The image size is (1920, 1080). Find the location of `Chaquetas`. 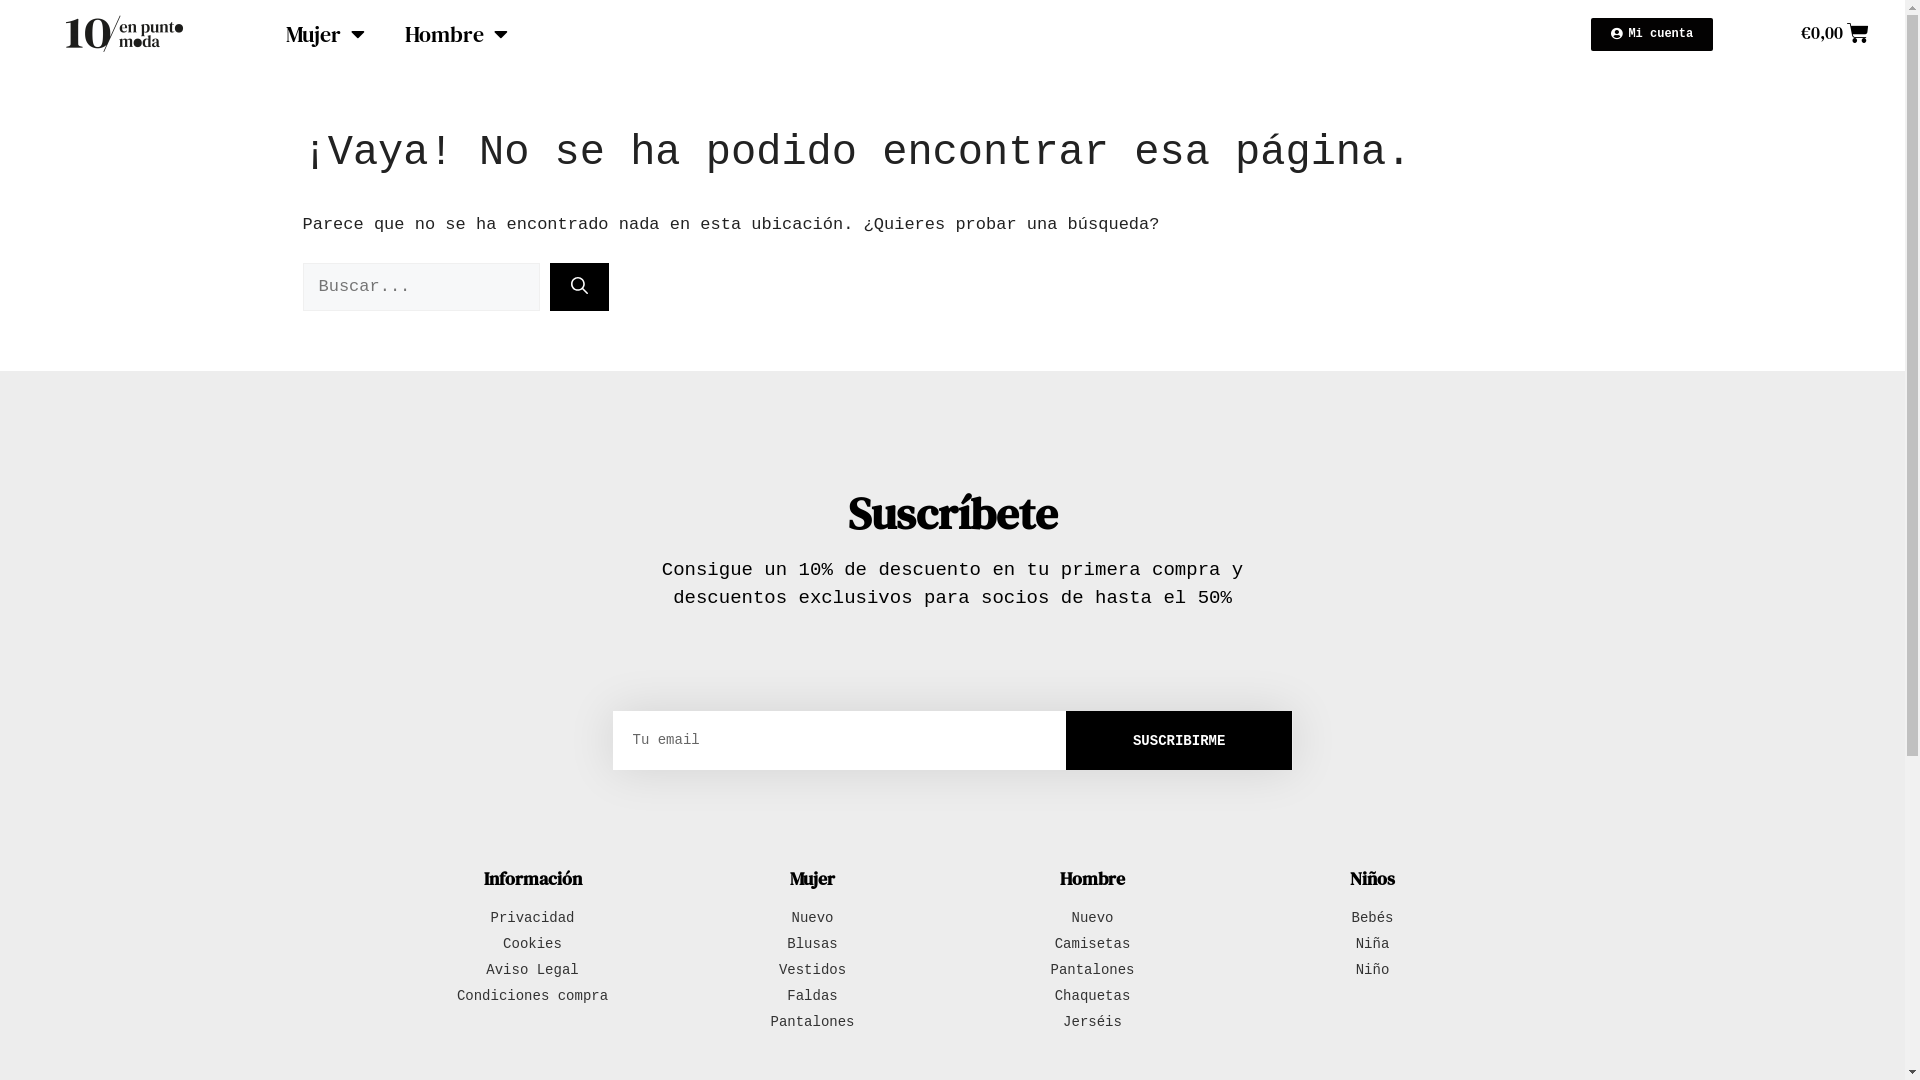

Chaquetas is located at coordinates (1092, 996).